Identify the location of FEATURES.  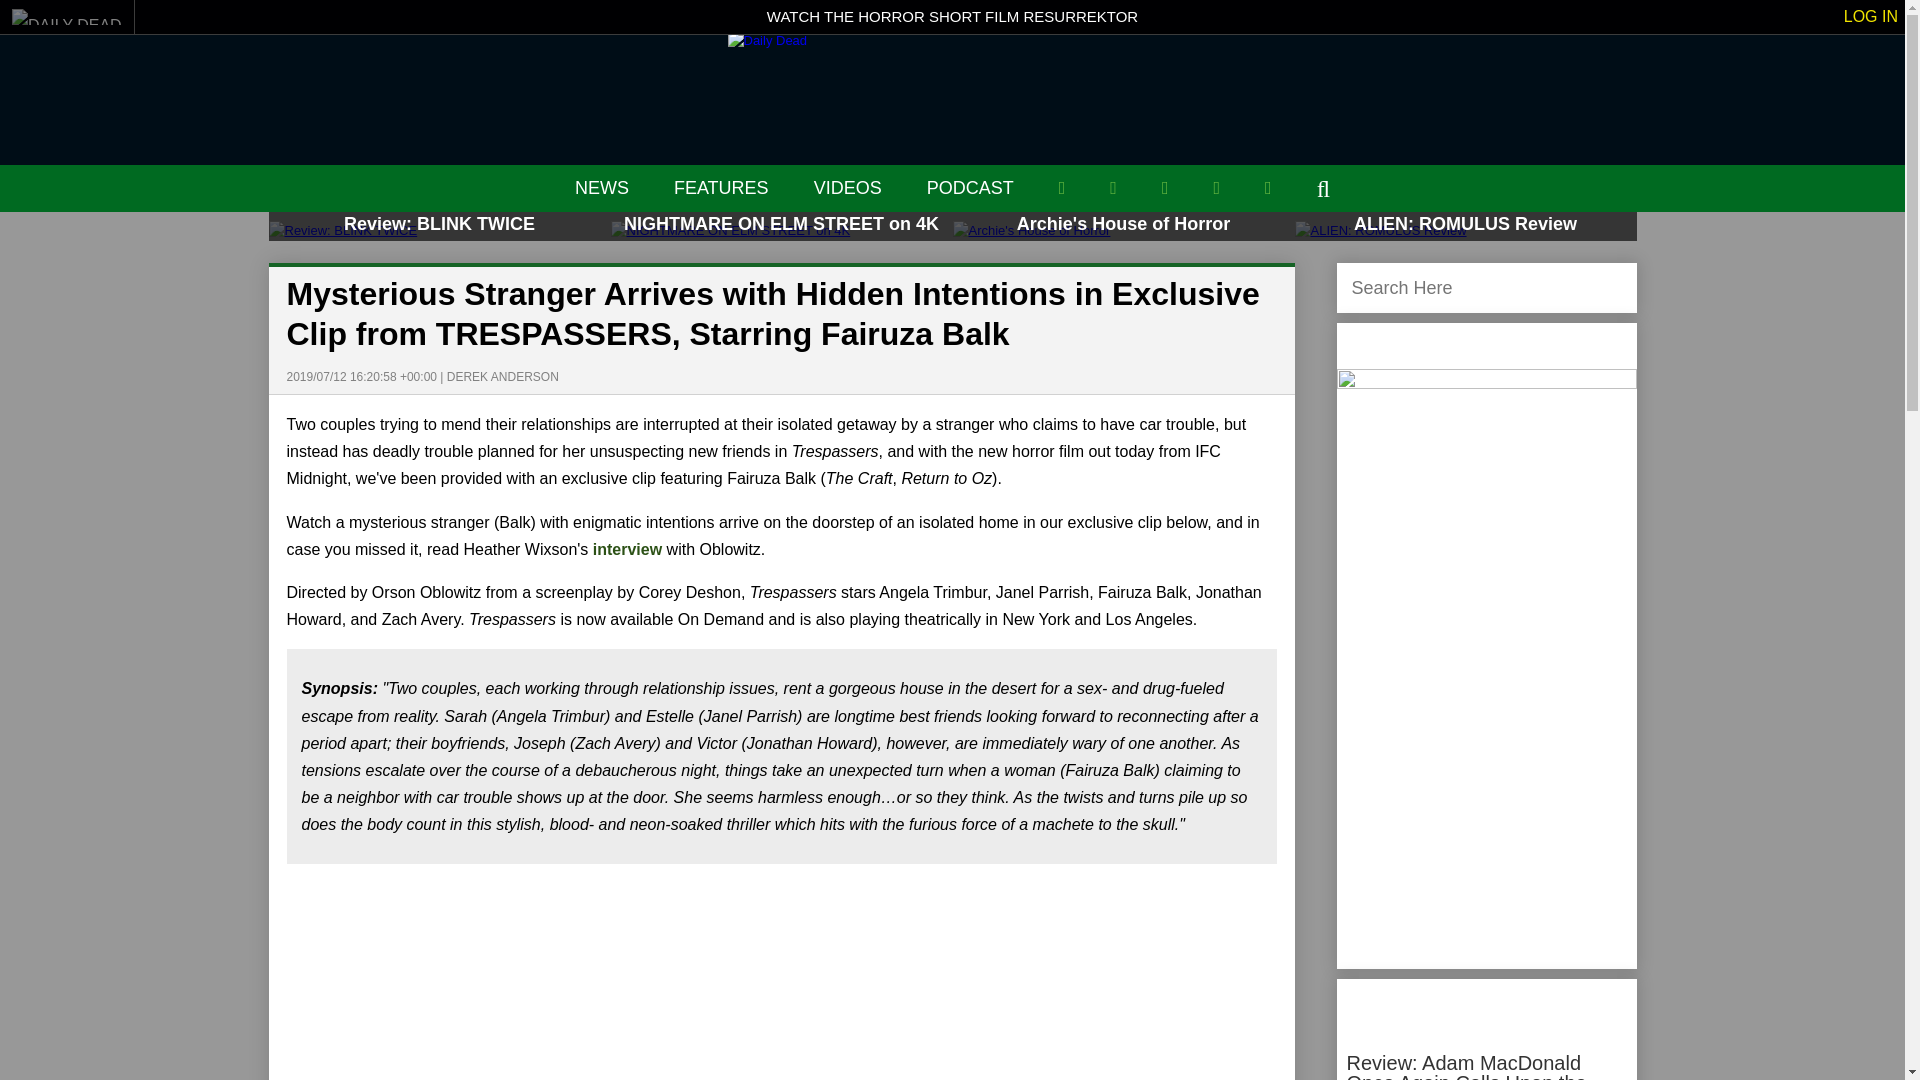
(721, 188).